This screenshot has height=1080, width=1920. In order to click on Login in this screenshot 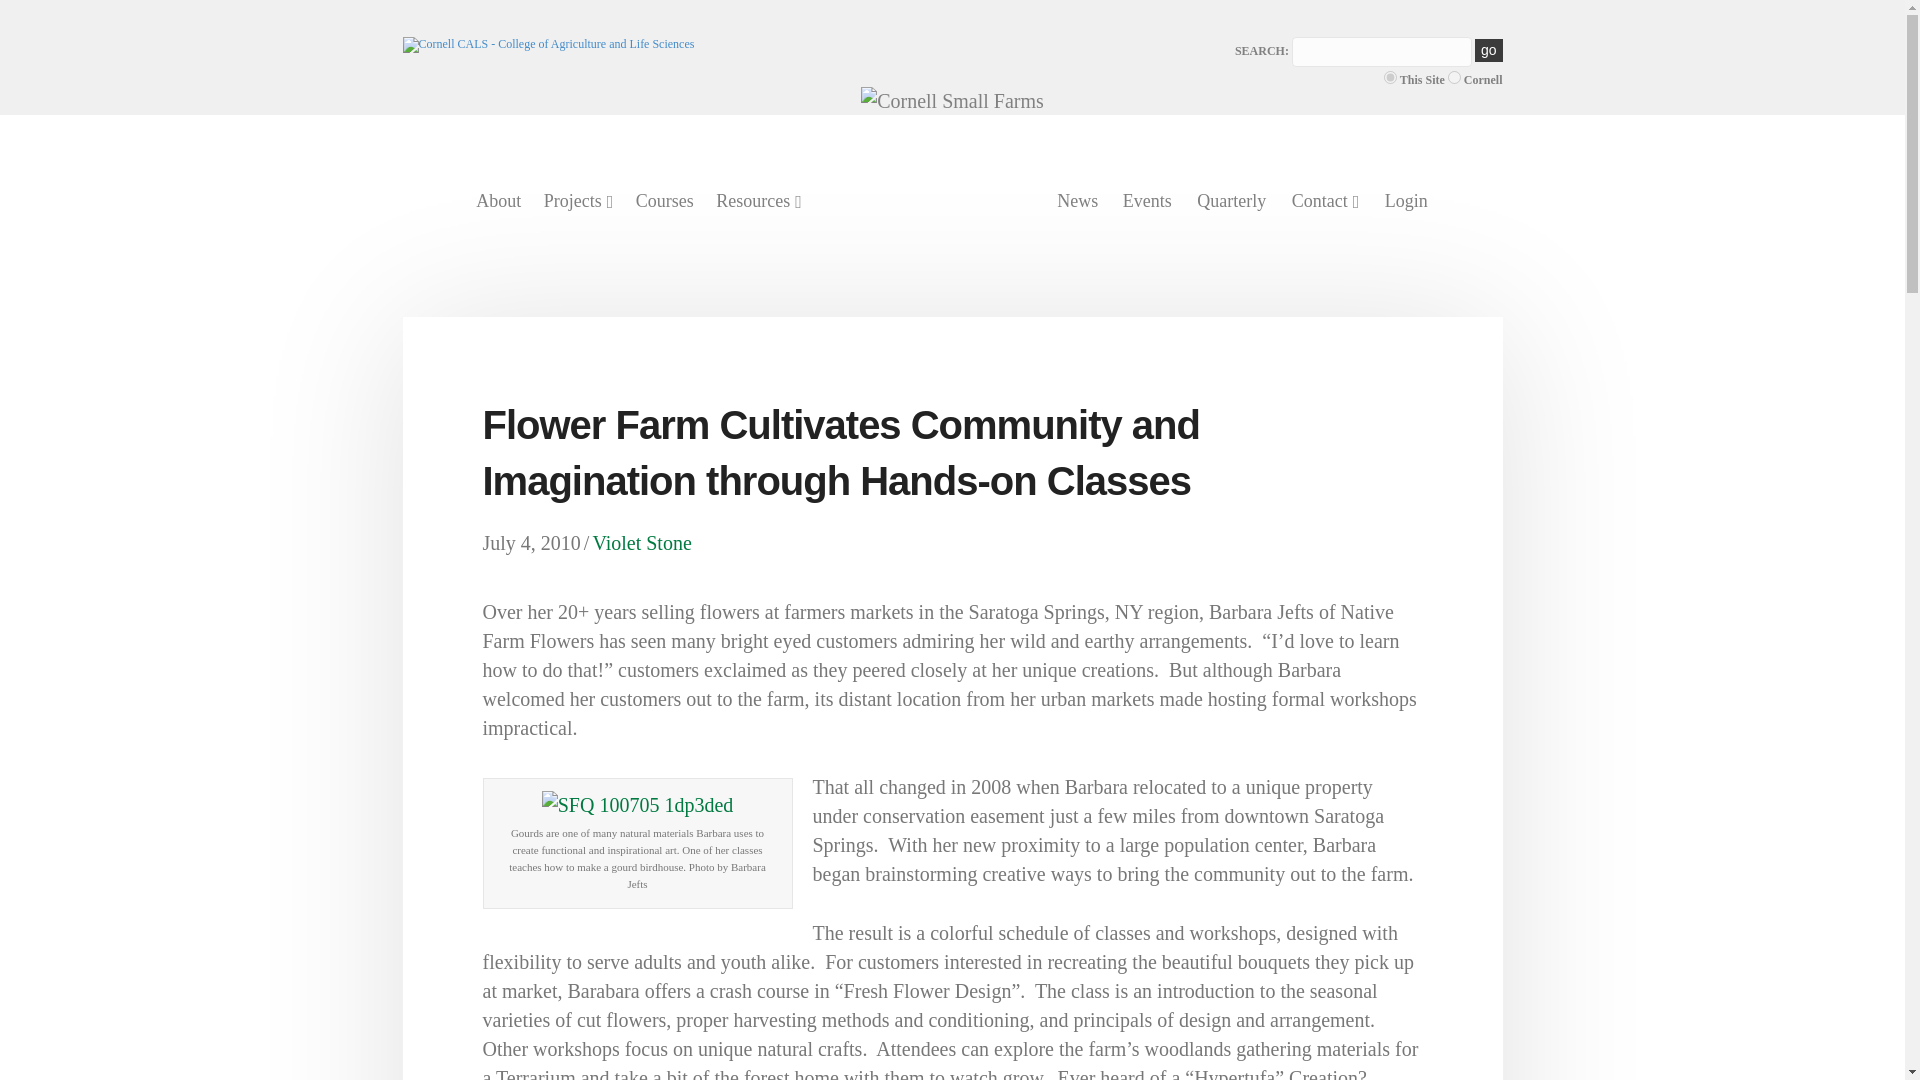, I will do `click(1406, 200)`.